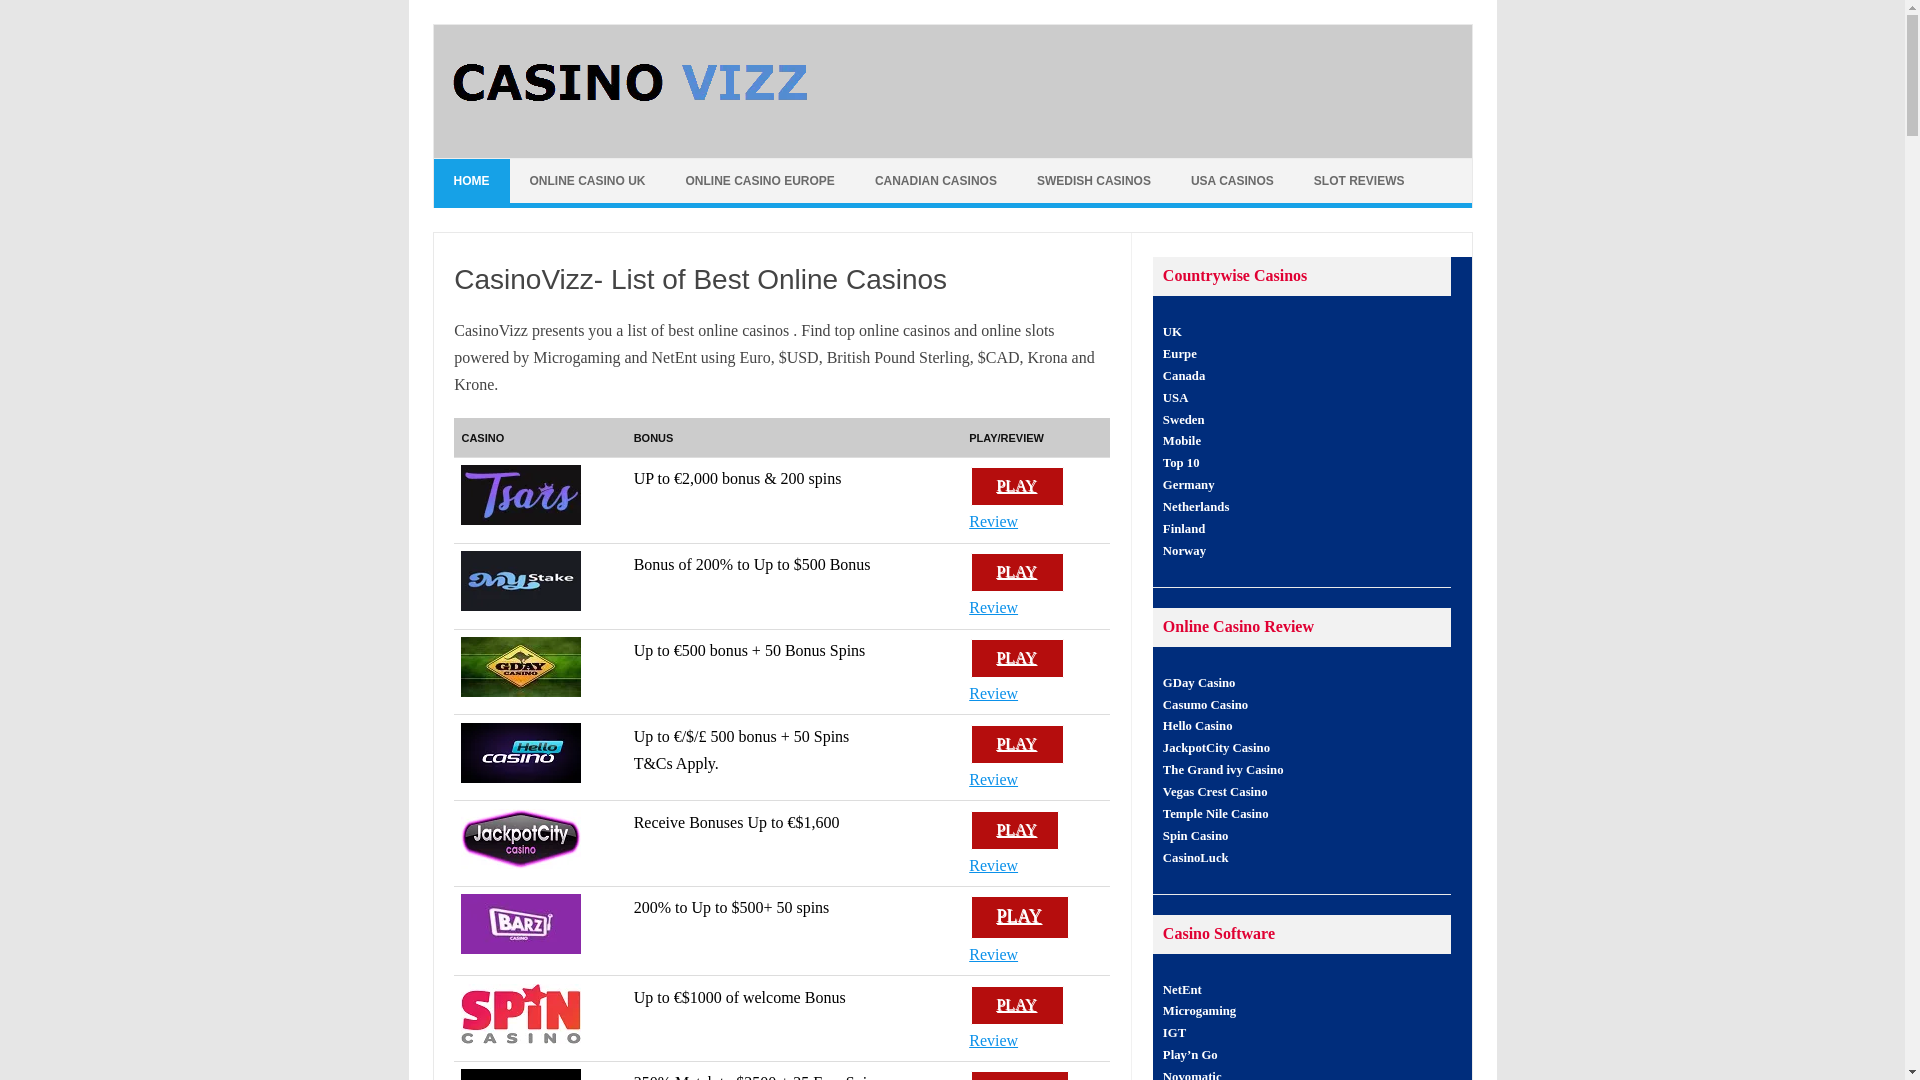  Describe the element at coordinates (1017, 658) in the screenshot. I see `PLAY` at that location.